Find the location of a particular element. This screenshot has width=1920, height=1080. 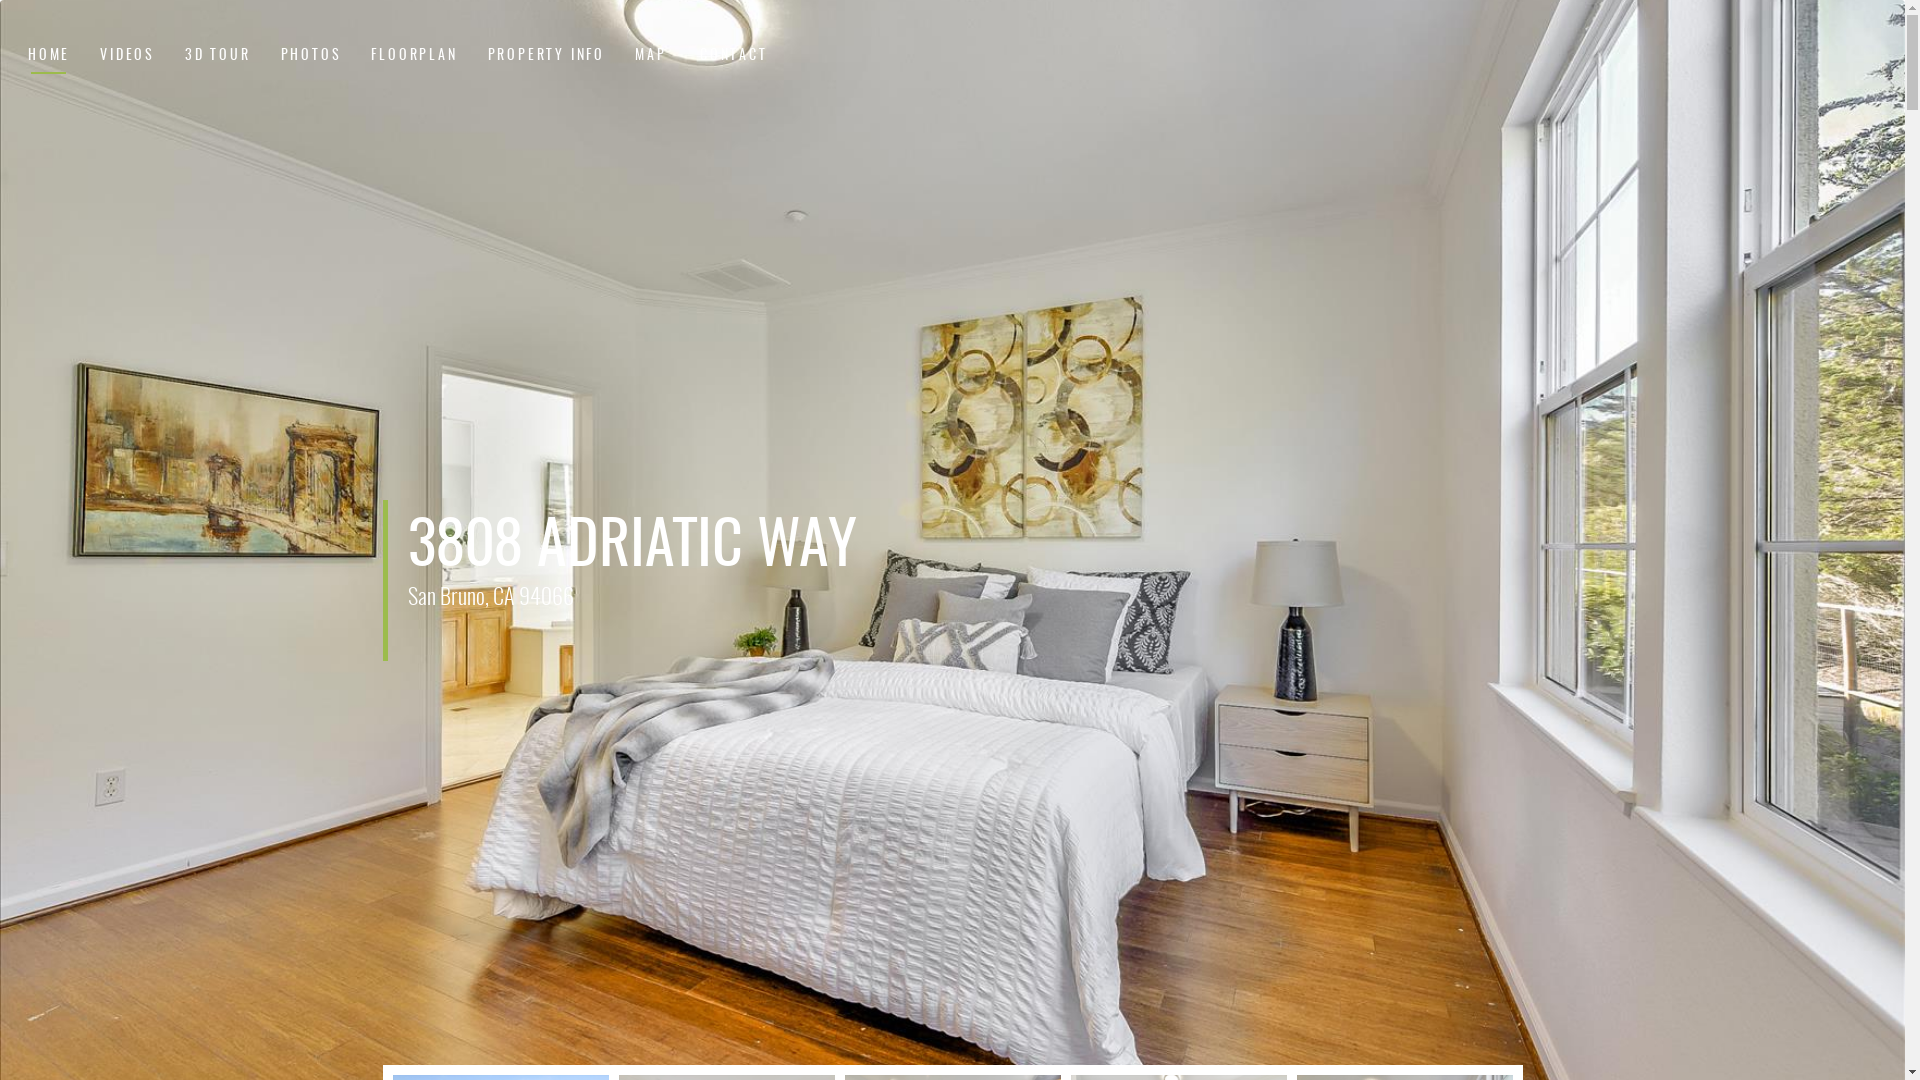

PHOTOS is located at coordinates (312, 57).